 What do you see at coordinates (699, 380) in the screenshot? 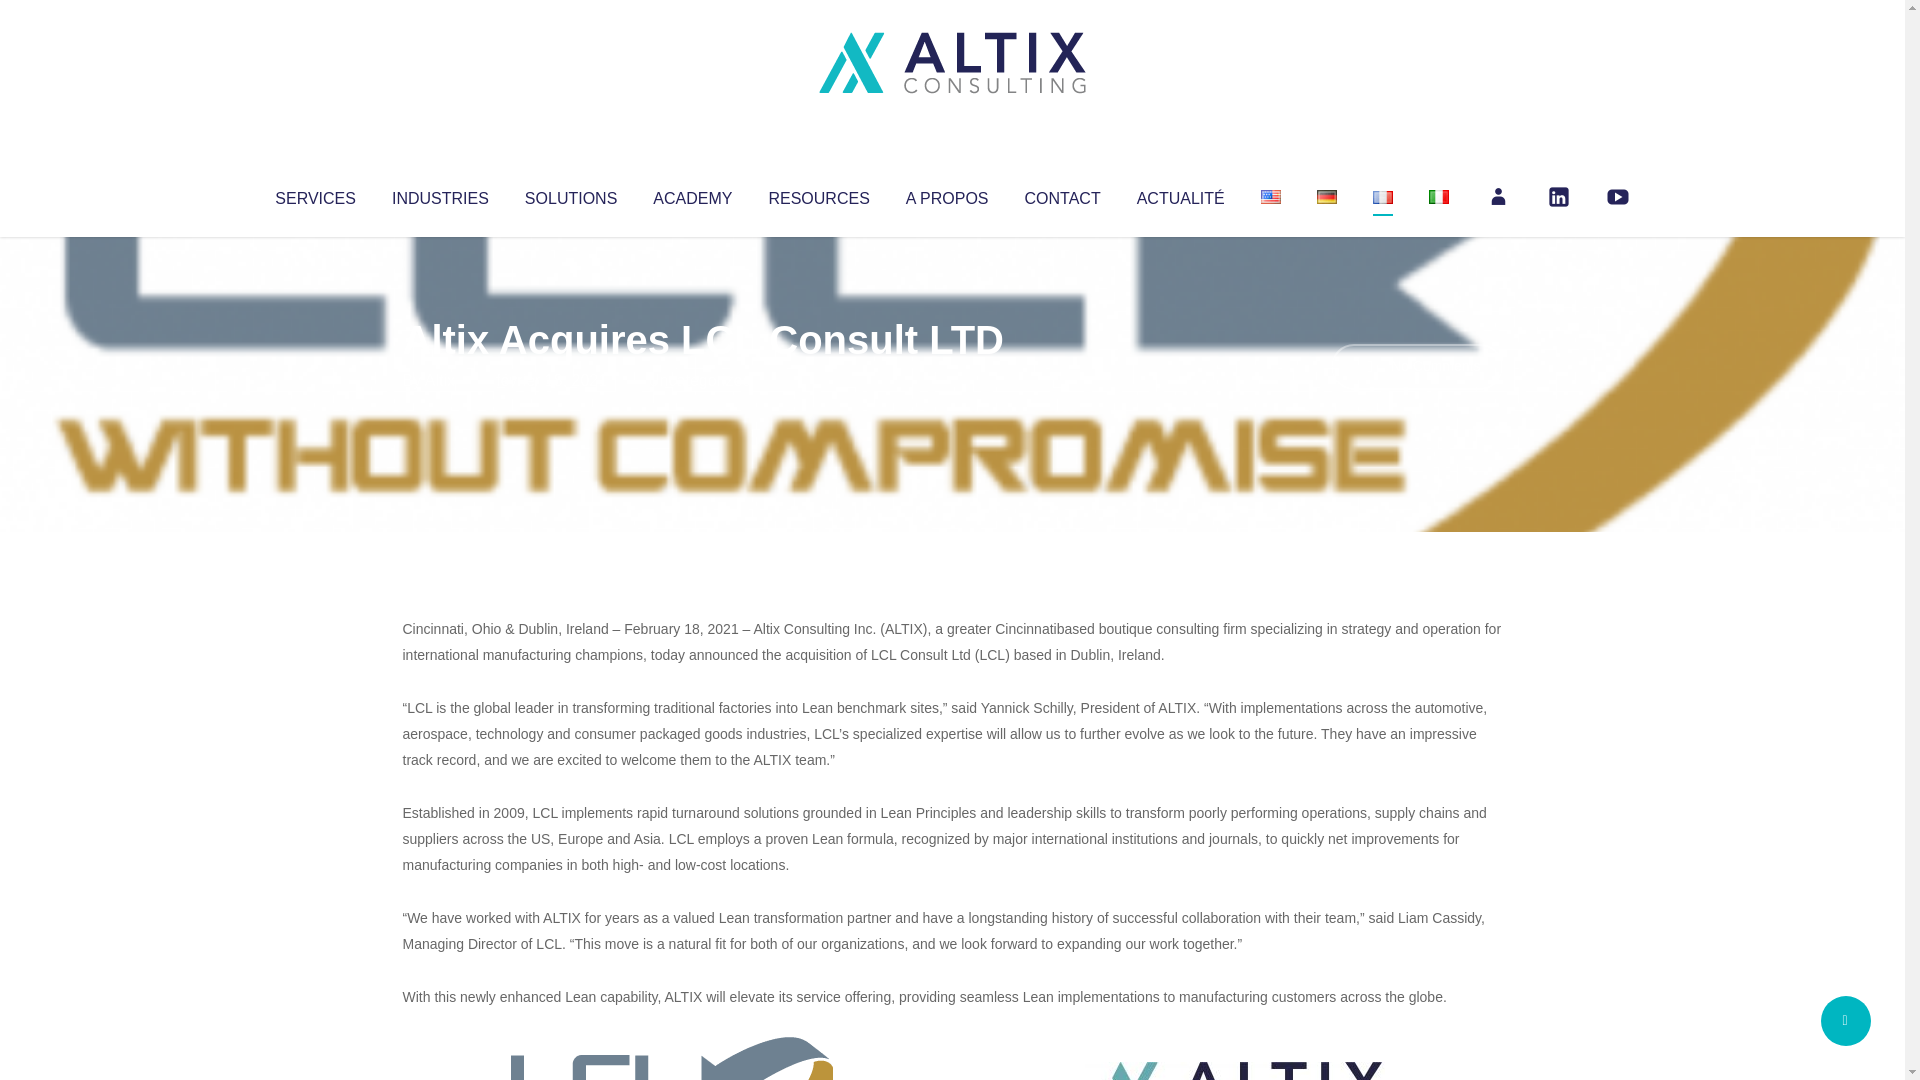
I see `Uncategorized` at bounding box center [699, 380].